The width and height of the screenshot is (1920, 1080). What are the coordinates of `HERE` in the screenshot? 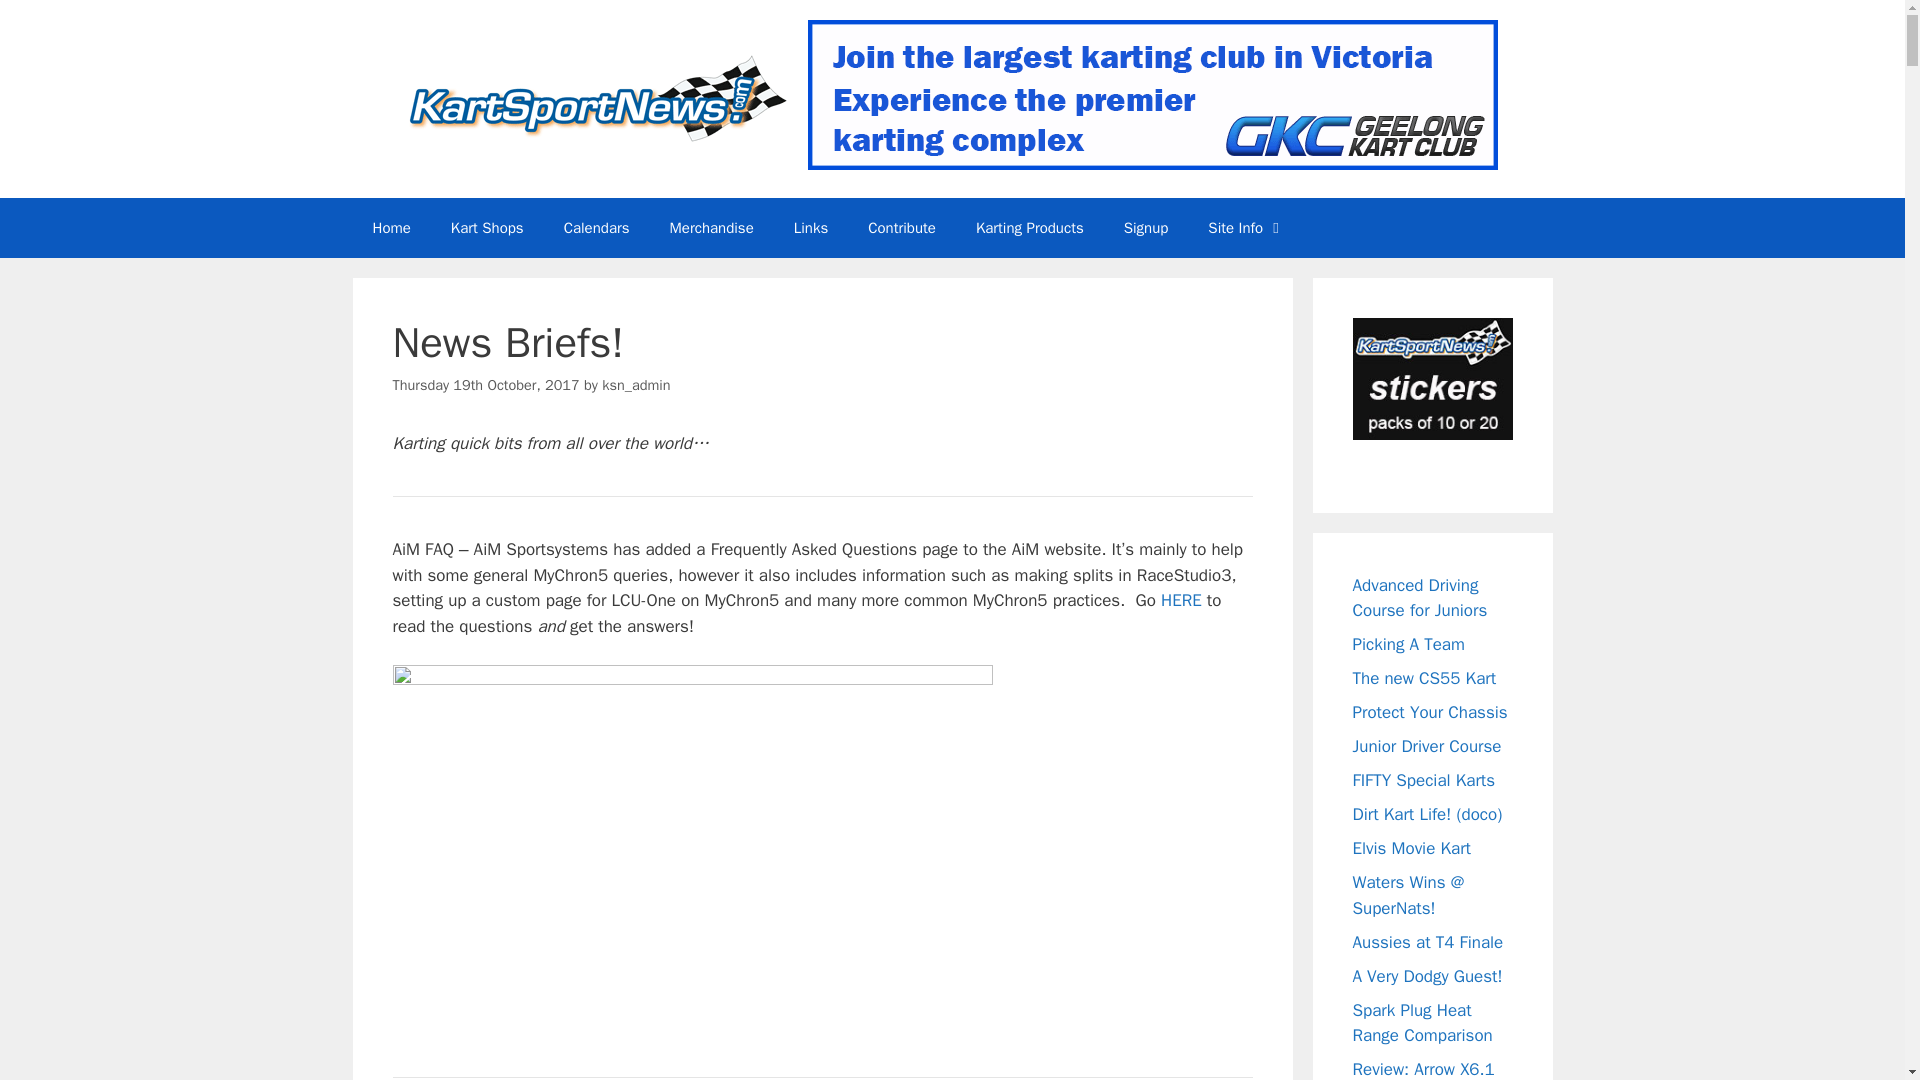 It's located at (1181, 600).